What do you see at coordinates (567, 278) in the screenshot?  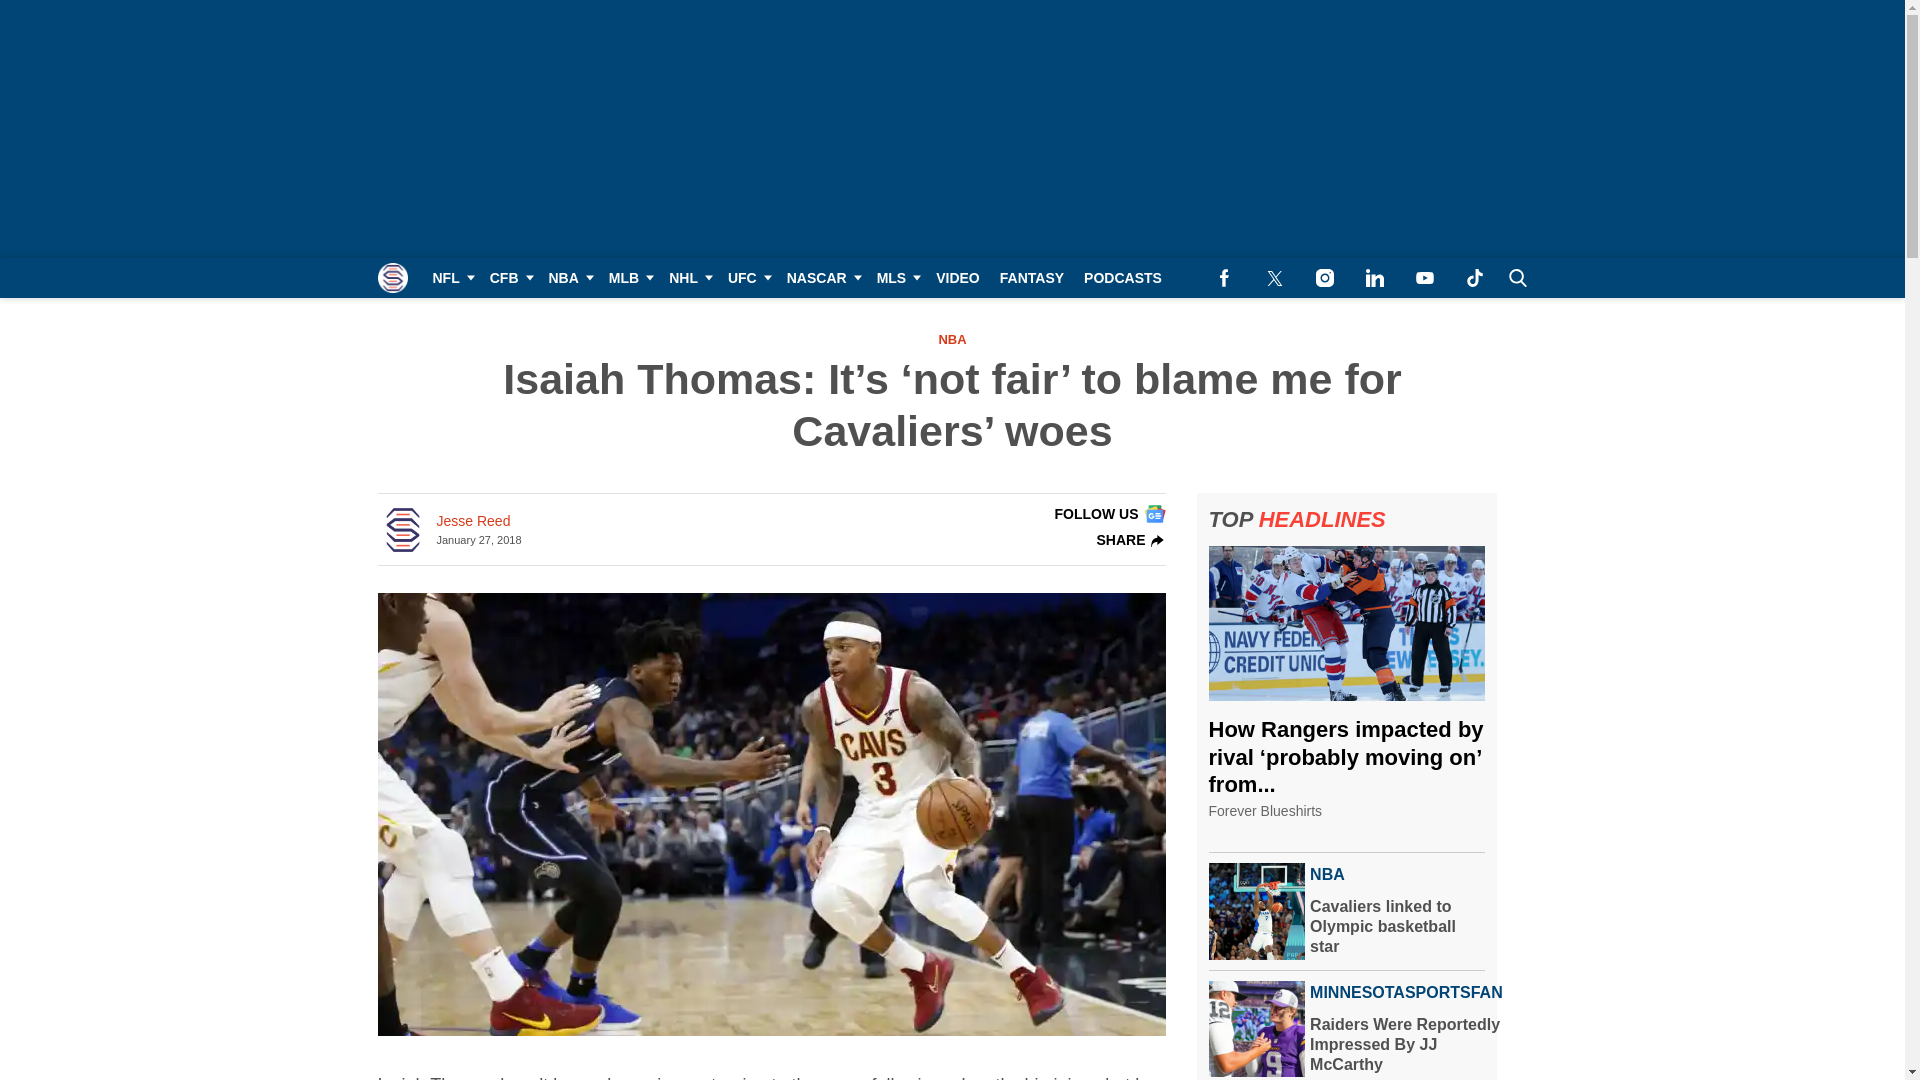 I see `NBA` at bounding box center [567, 278].